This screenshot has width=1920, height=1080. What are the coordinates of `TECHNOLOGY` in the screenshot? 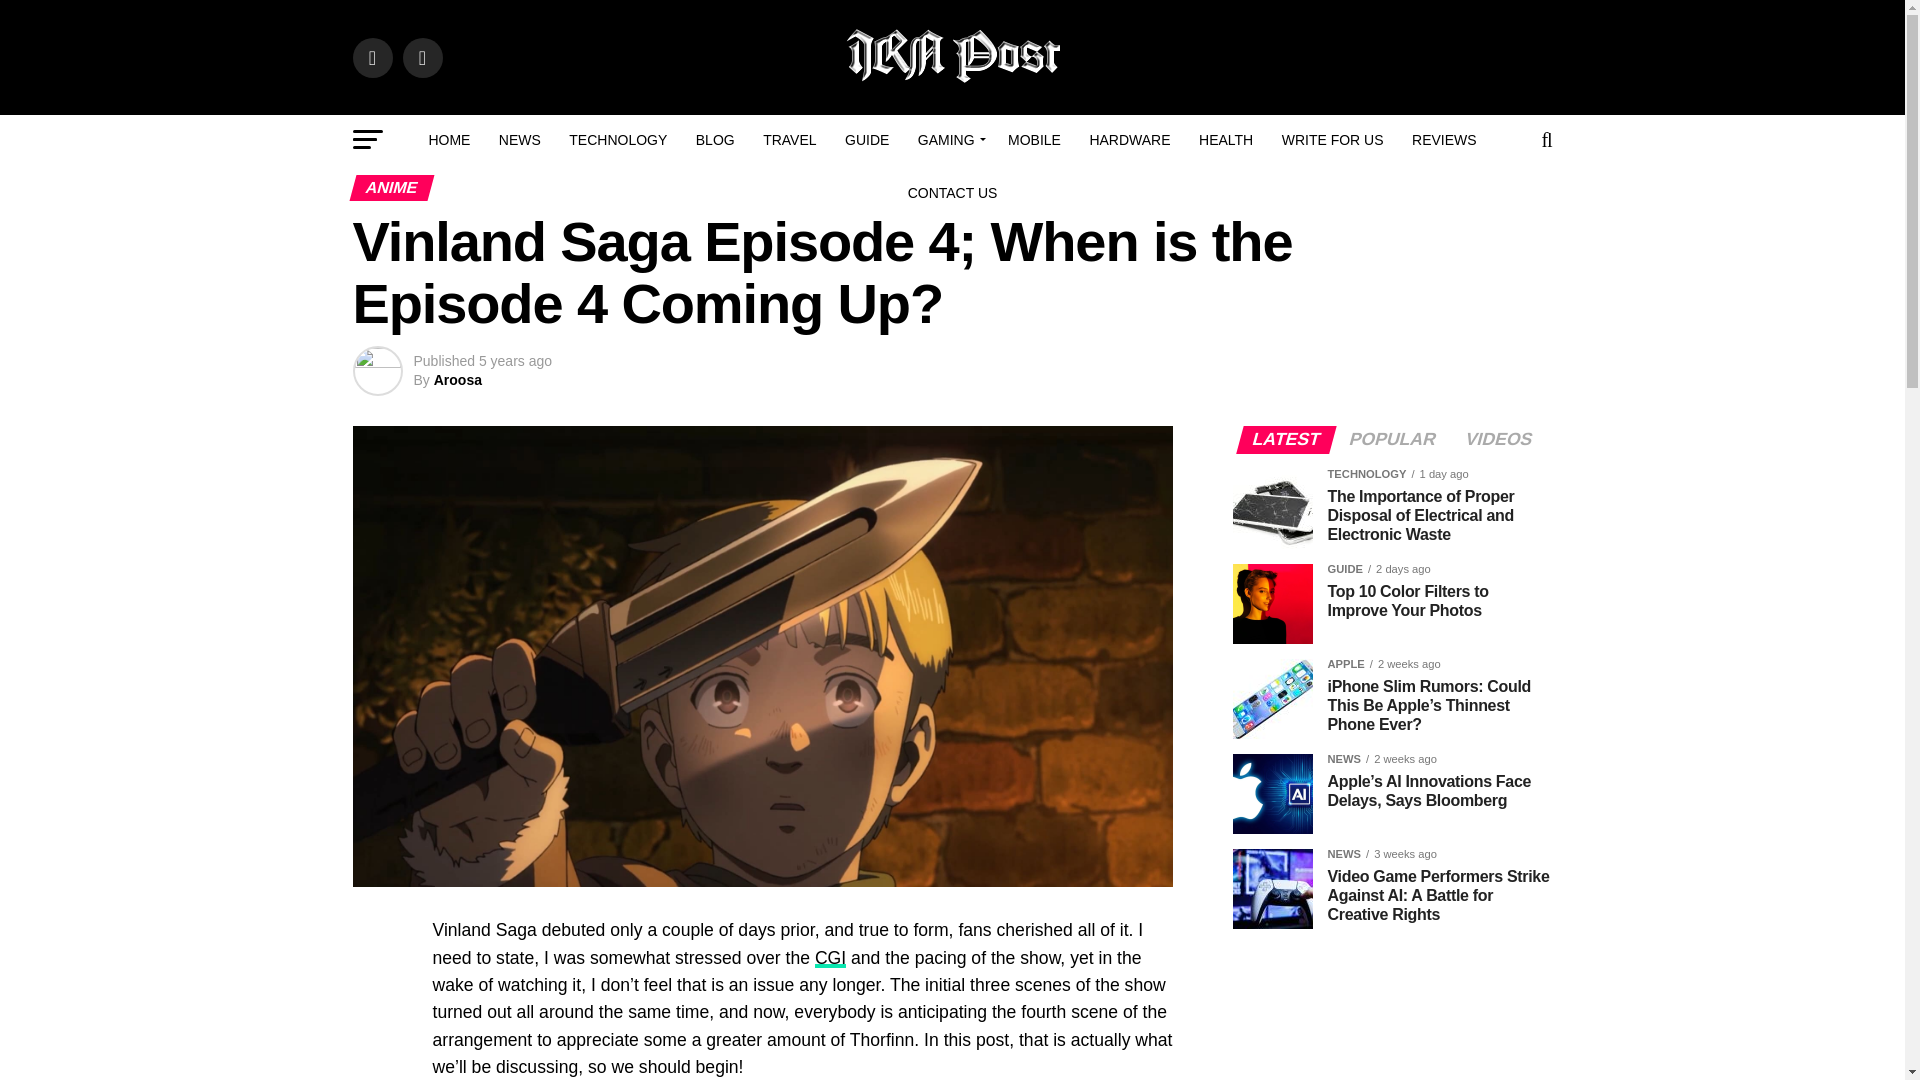 It's located at (618, 140).